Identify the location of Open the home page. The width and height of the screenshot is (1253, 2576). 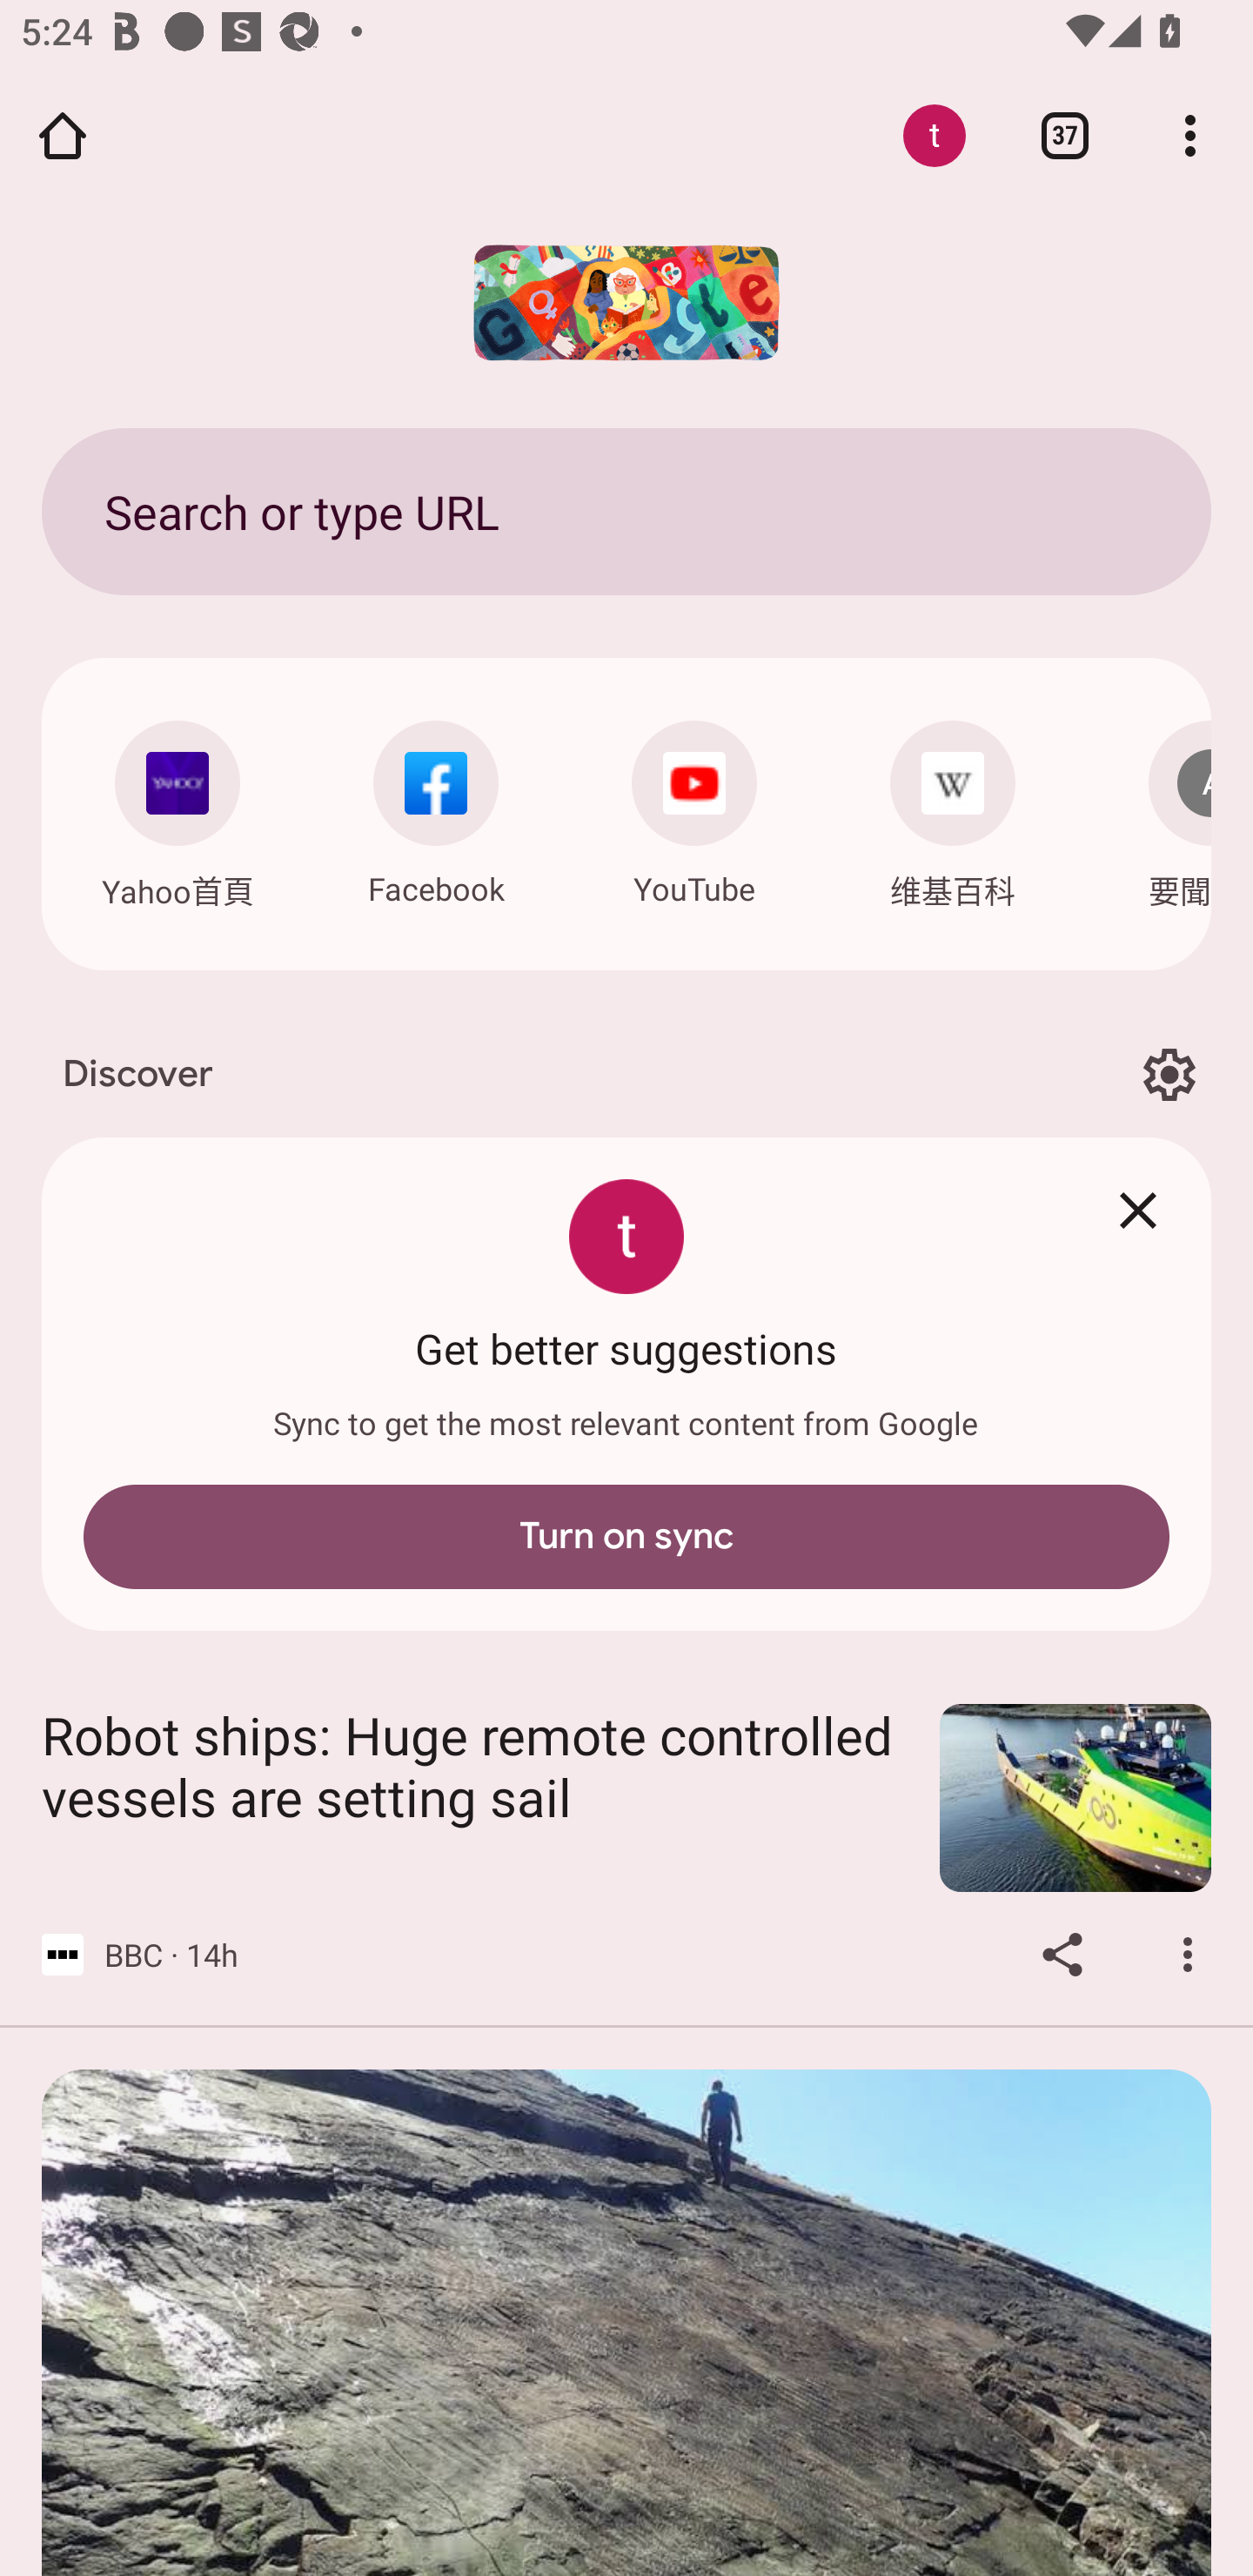
(63, 135).